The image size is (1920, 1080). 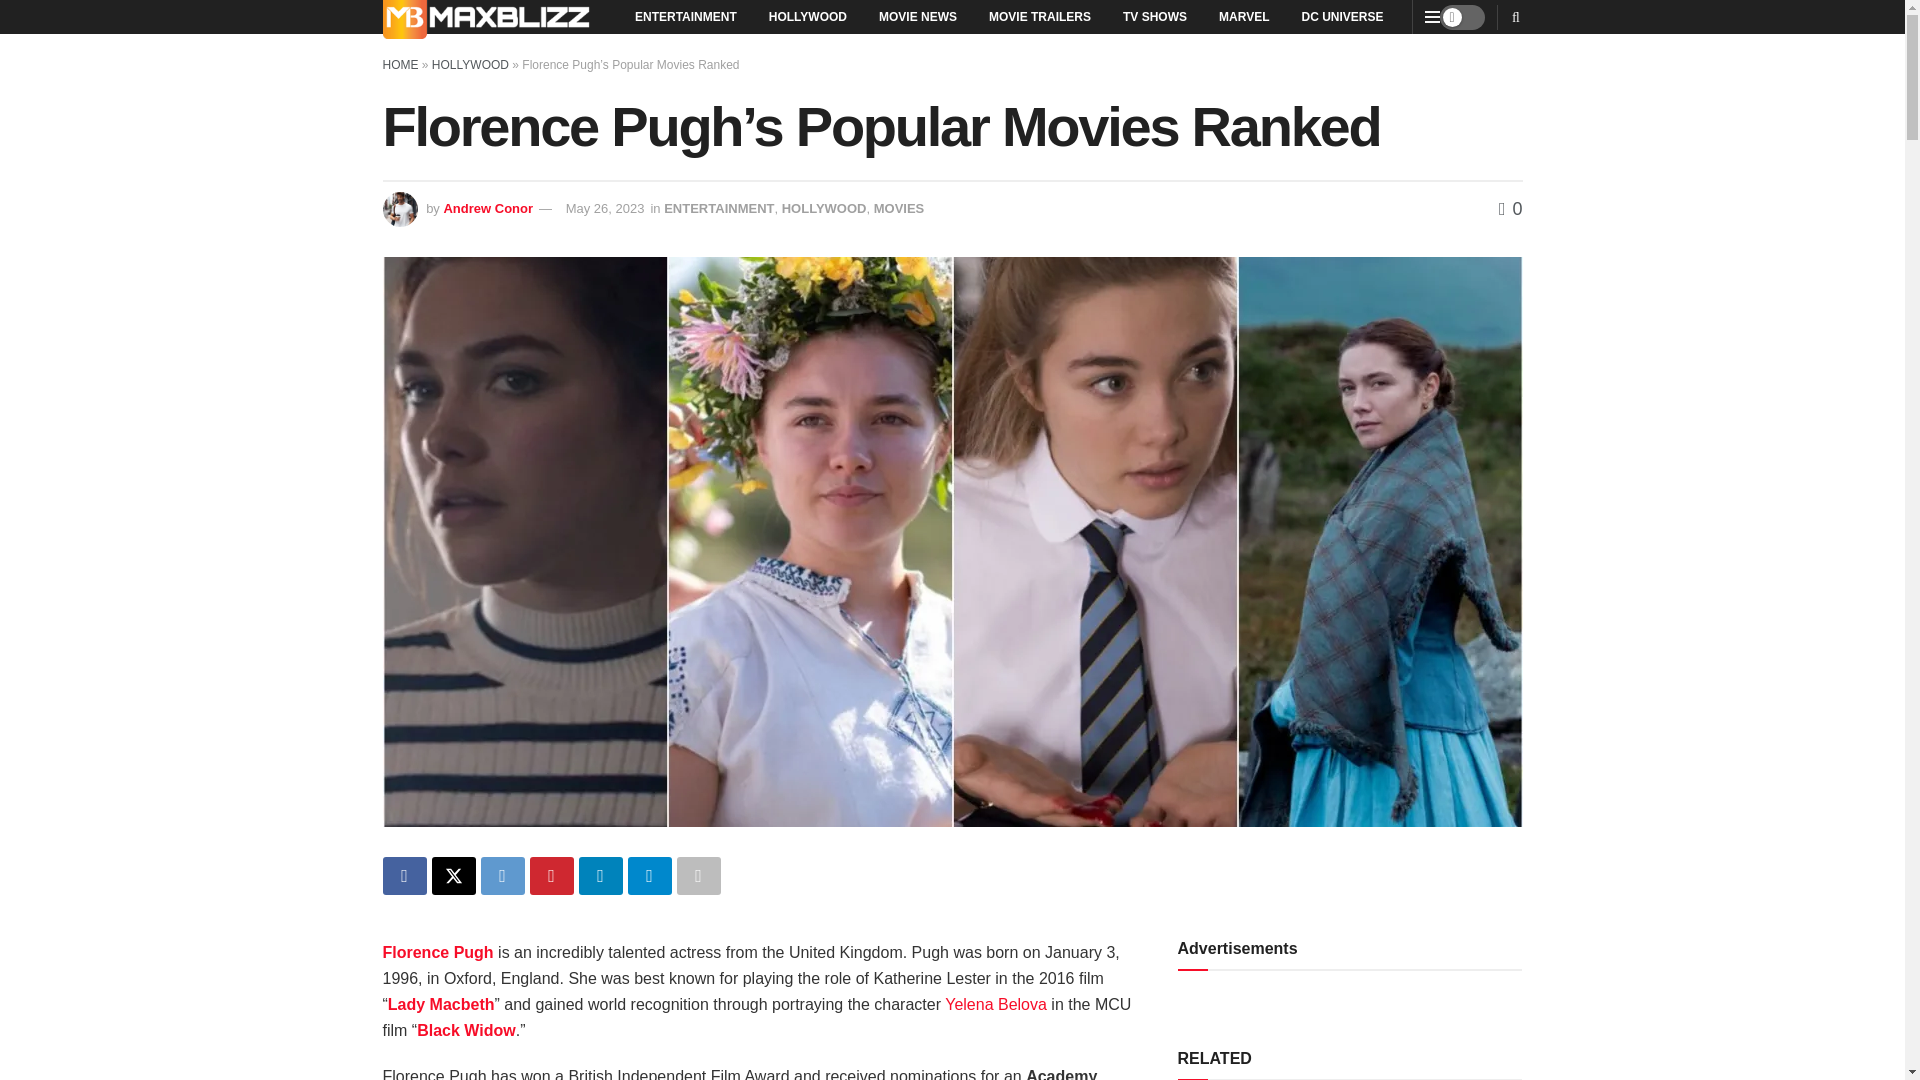 I want to click on ENTERTAINMENT, so click(x=685, y=16).